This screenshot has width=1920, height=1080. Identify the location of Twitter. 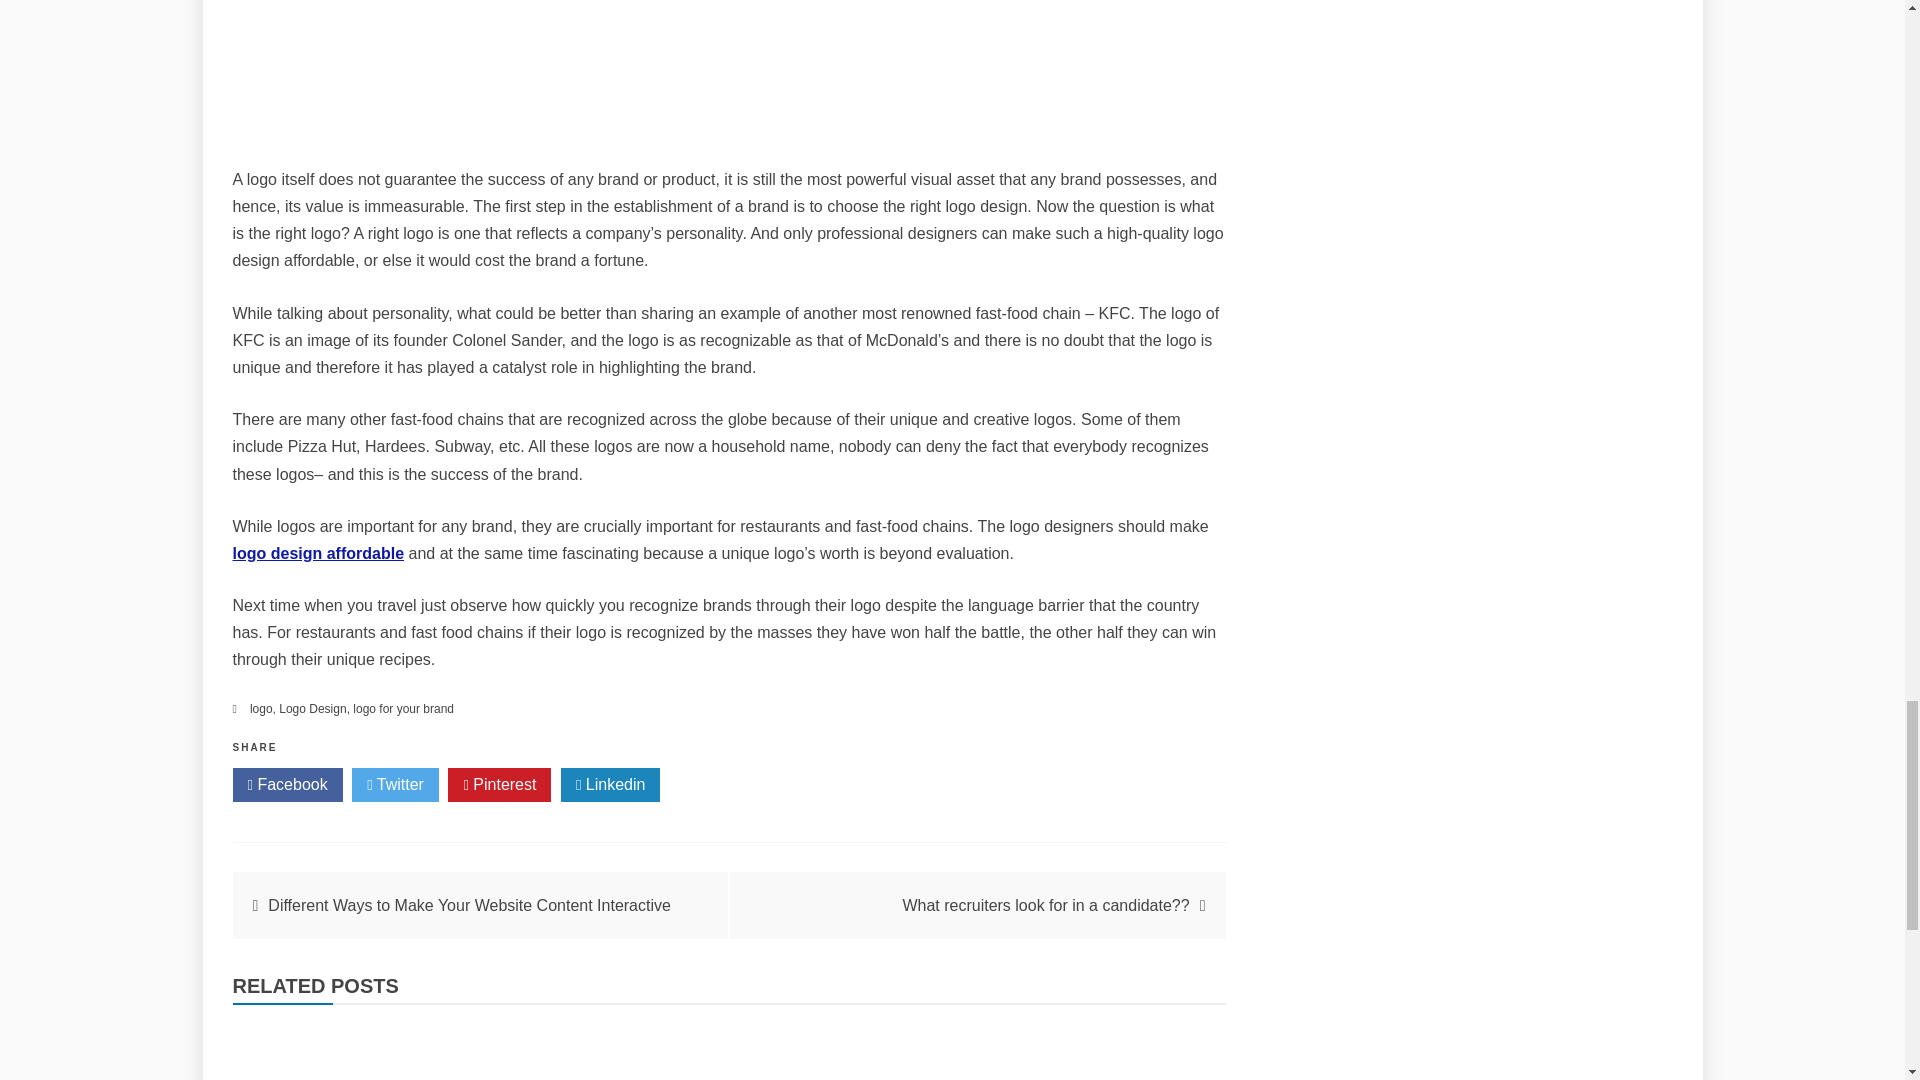
(395, 784).